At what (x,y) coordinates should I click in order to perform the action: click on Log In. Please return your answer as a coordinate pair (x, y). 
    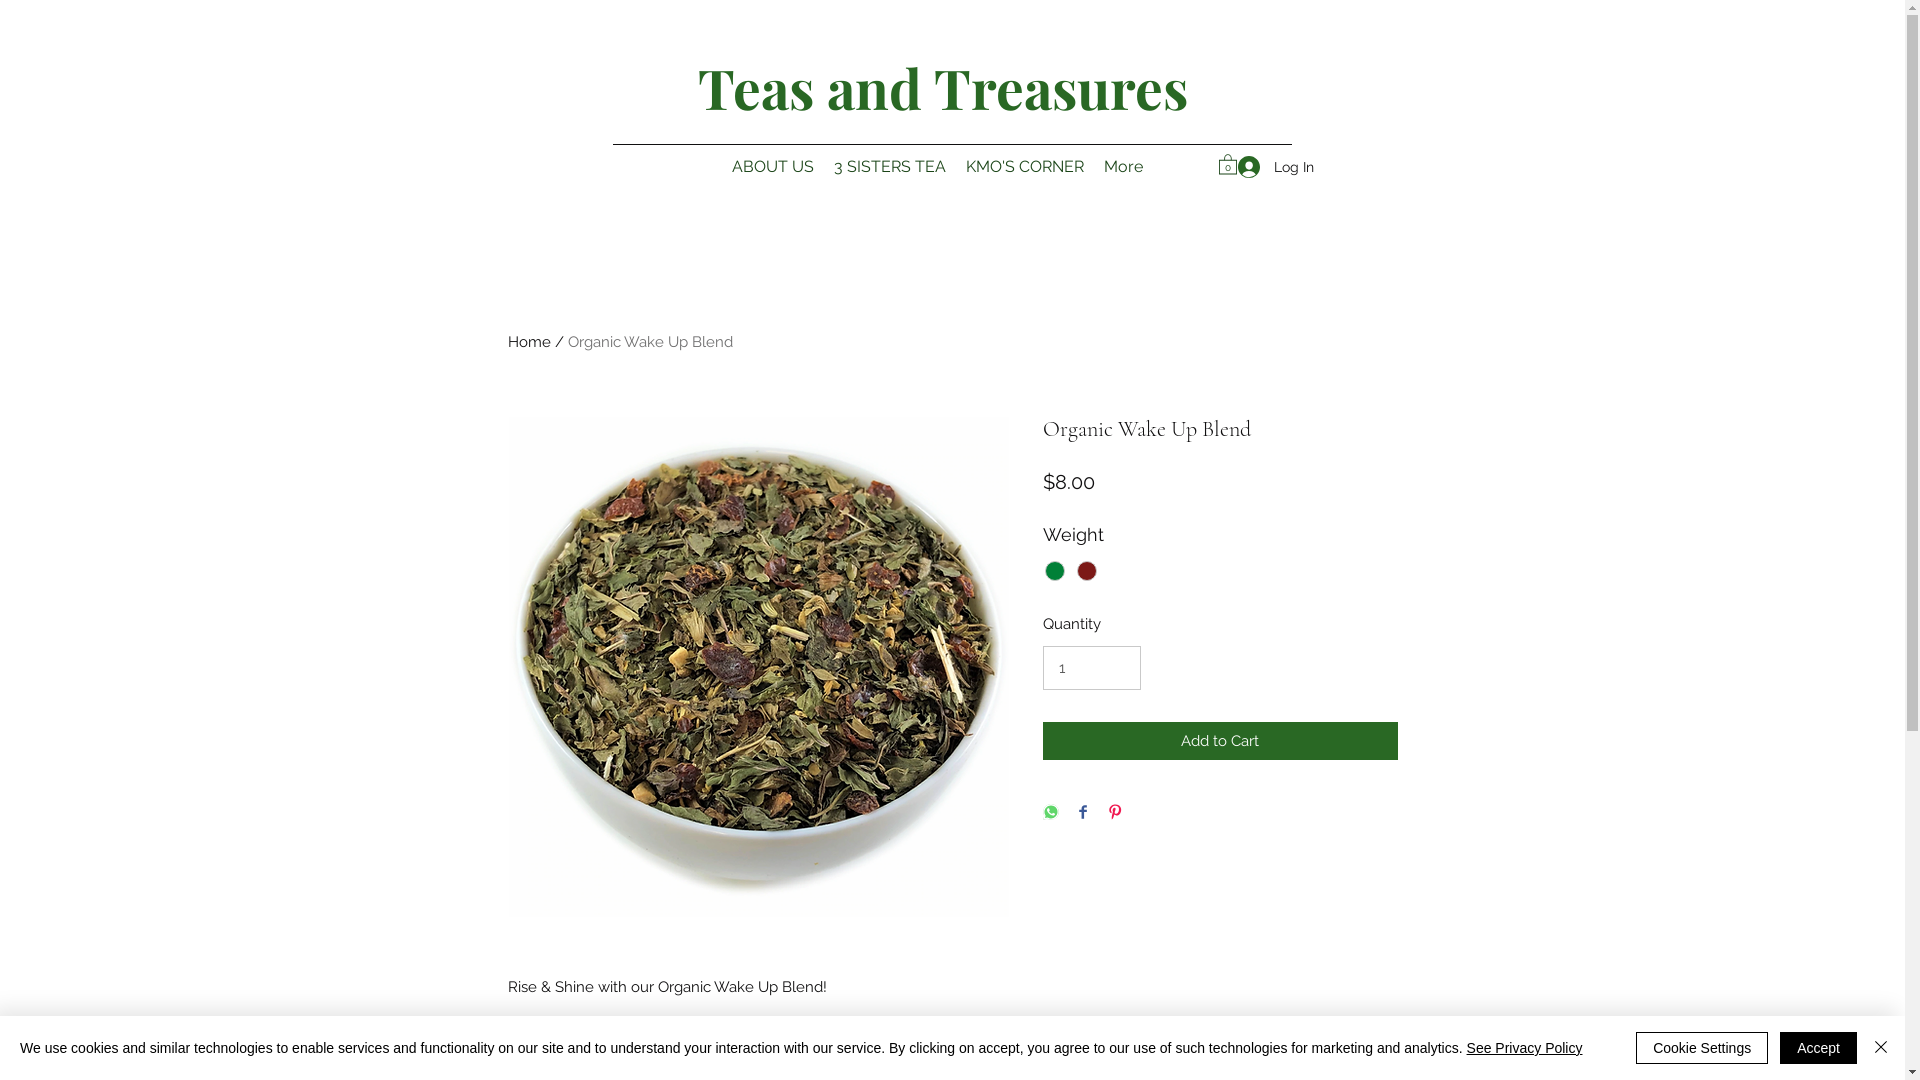
    Looking at the image, I should click on (1269, 168).